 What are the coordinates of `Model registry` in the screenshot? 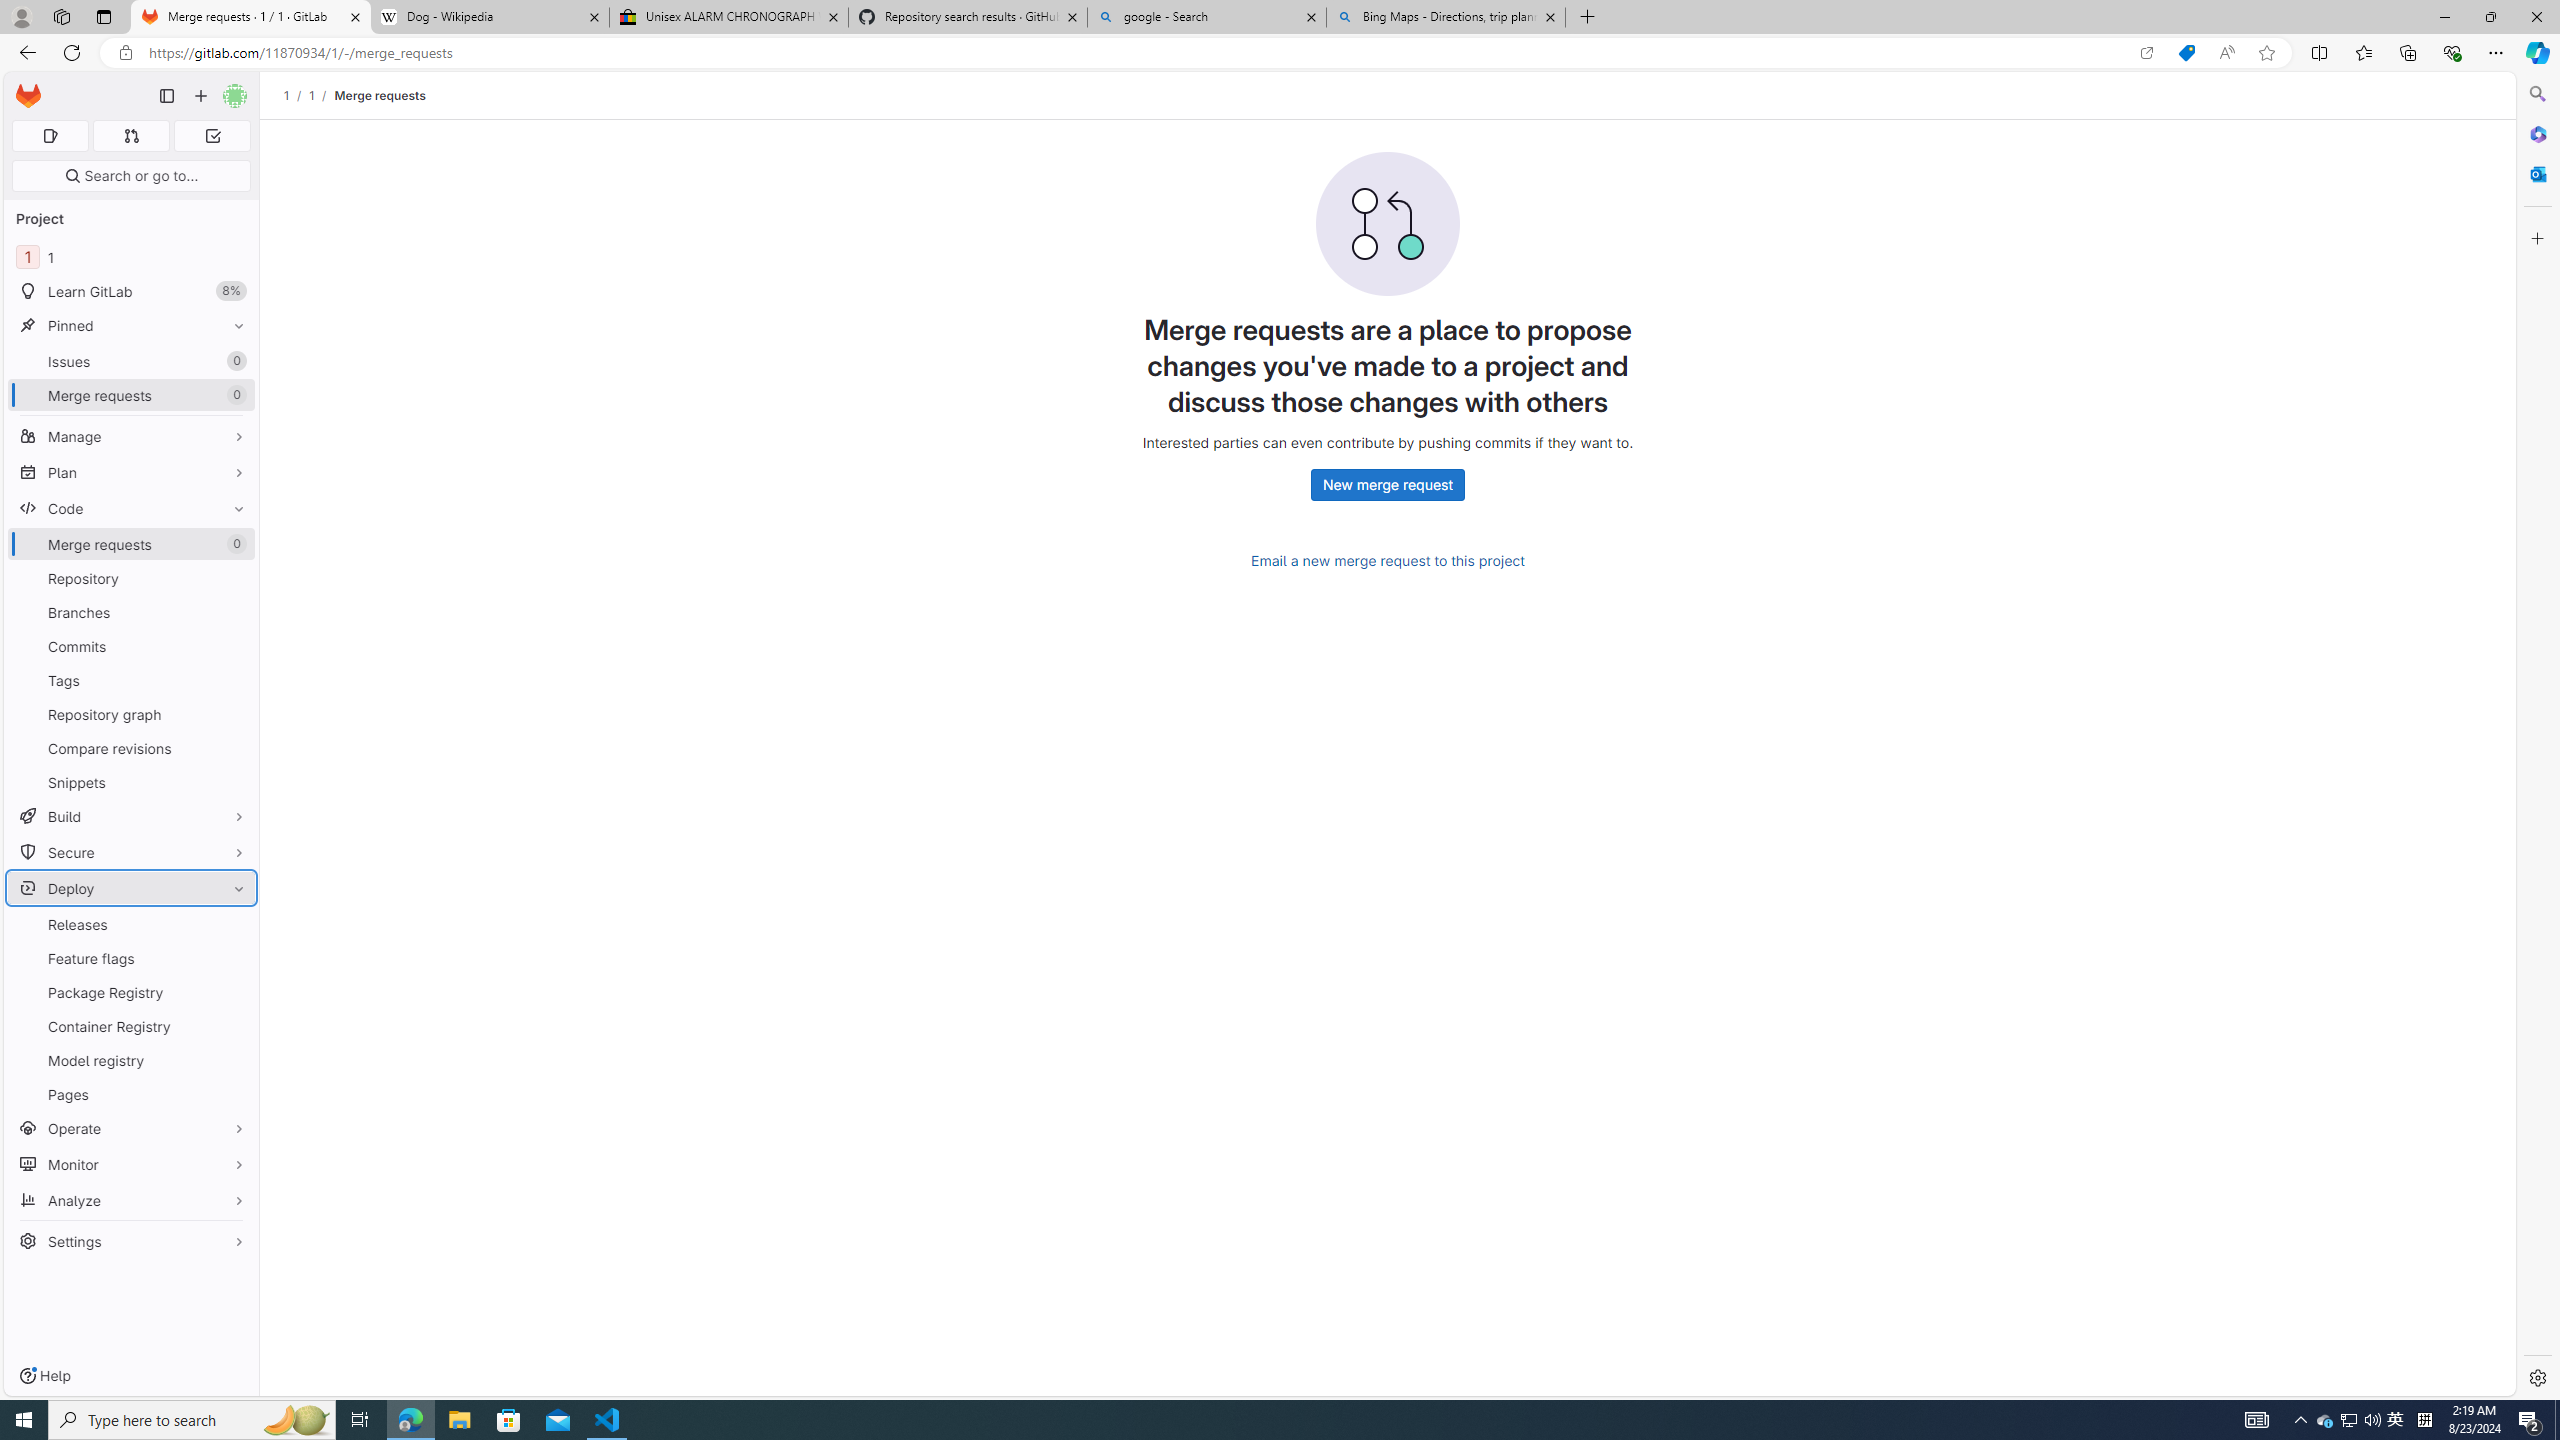 It's located at (132, 1060).